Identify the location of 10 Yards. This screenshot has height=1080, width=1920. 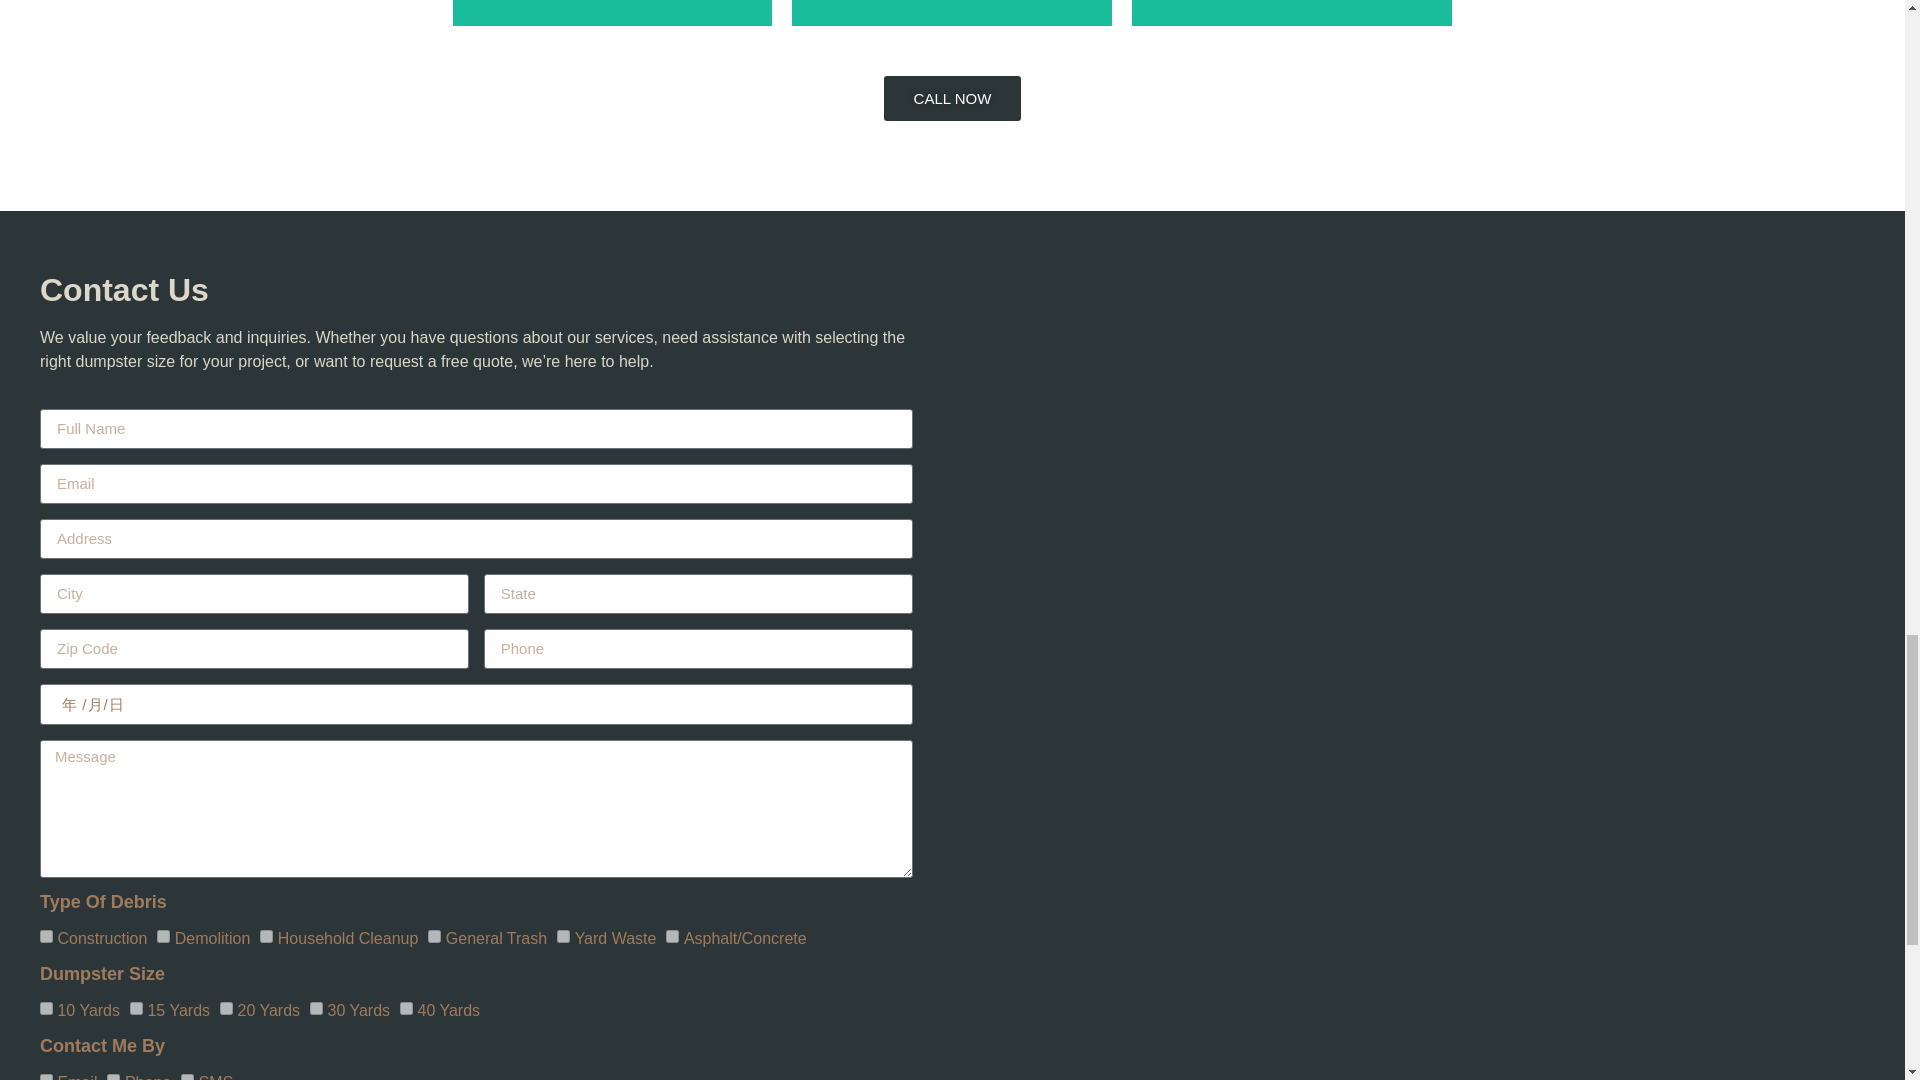
(46, 1008).